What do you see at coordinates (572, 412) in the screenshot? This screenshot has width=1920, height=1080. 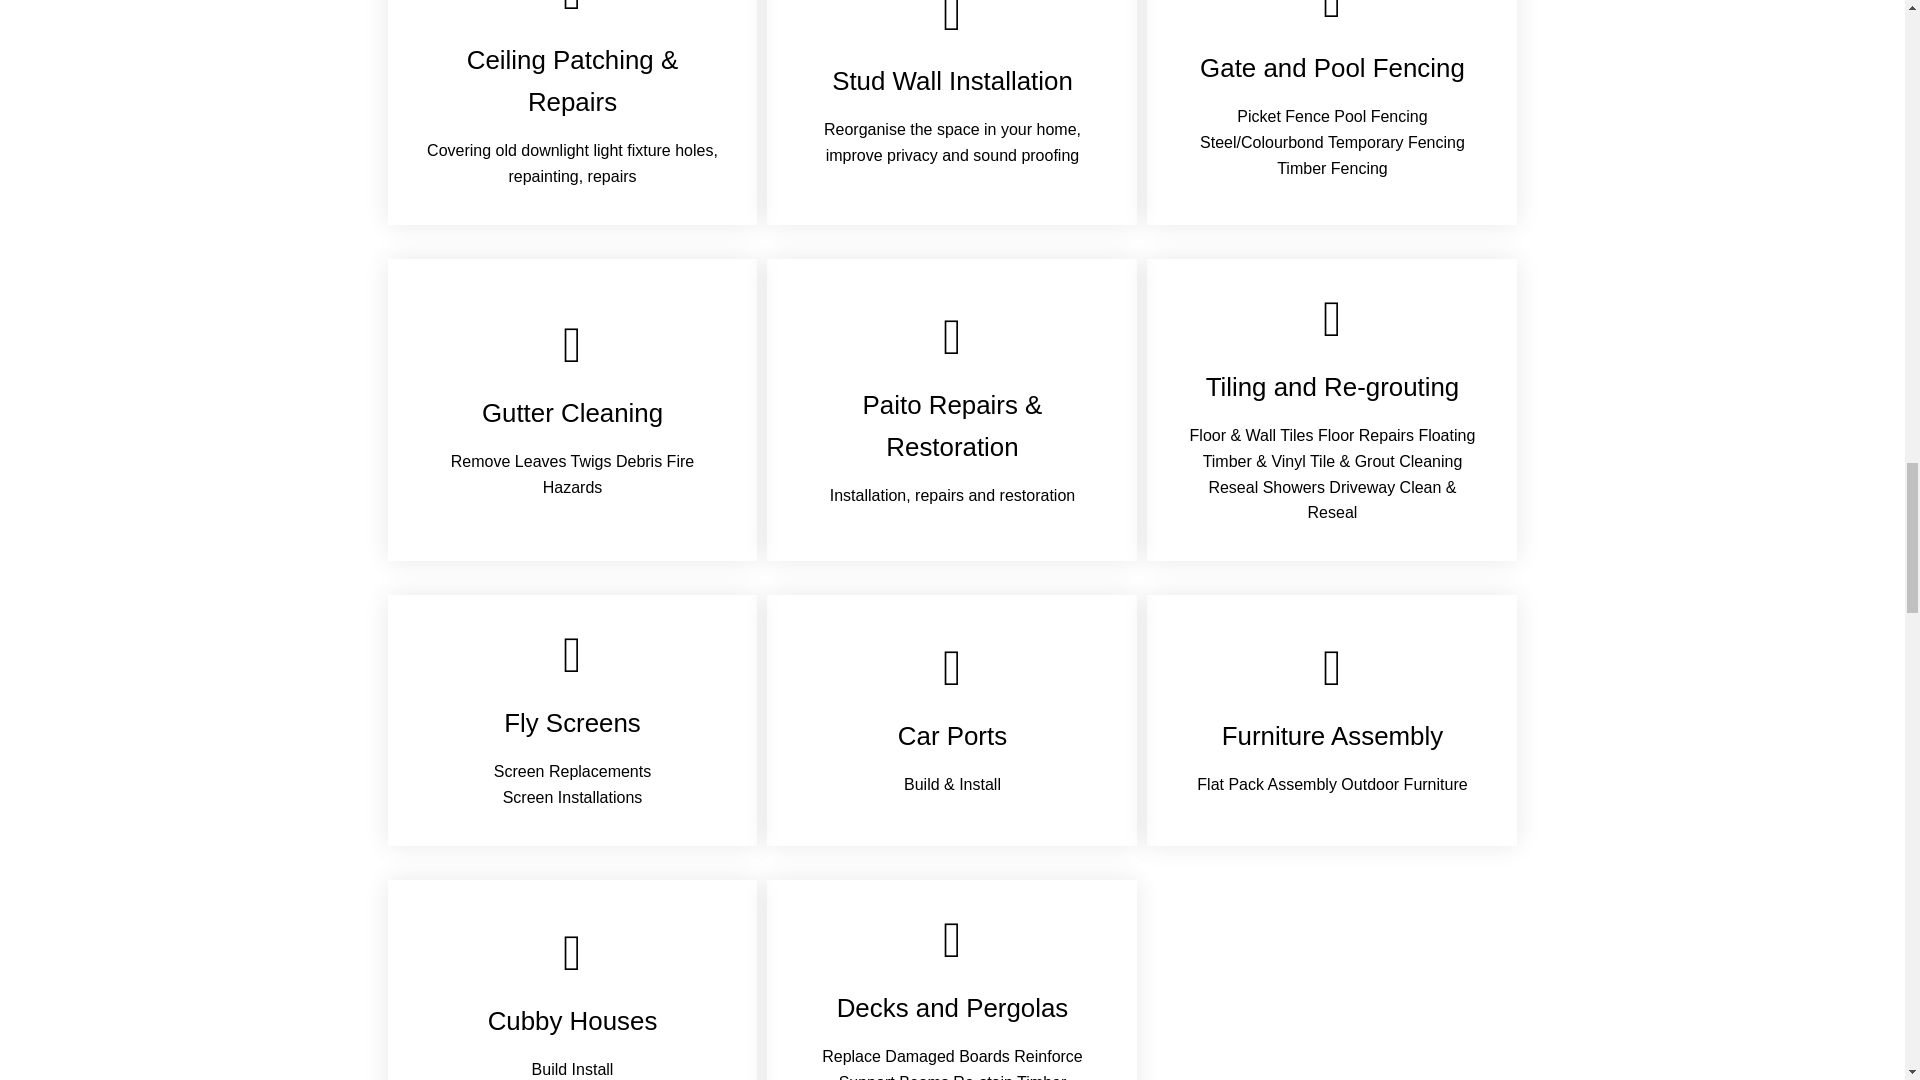 I see `Gutter Cleaning` at bounding box center [572, 412].